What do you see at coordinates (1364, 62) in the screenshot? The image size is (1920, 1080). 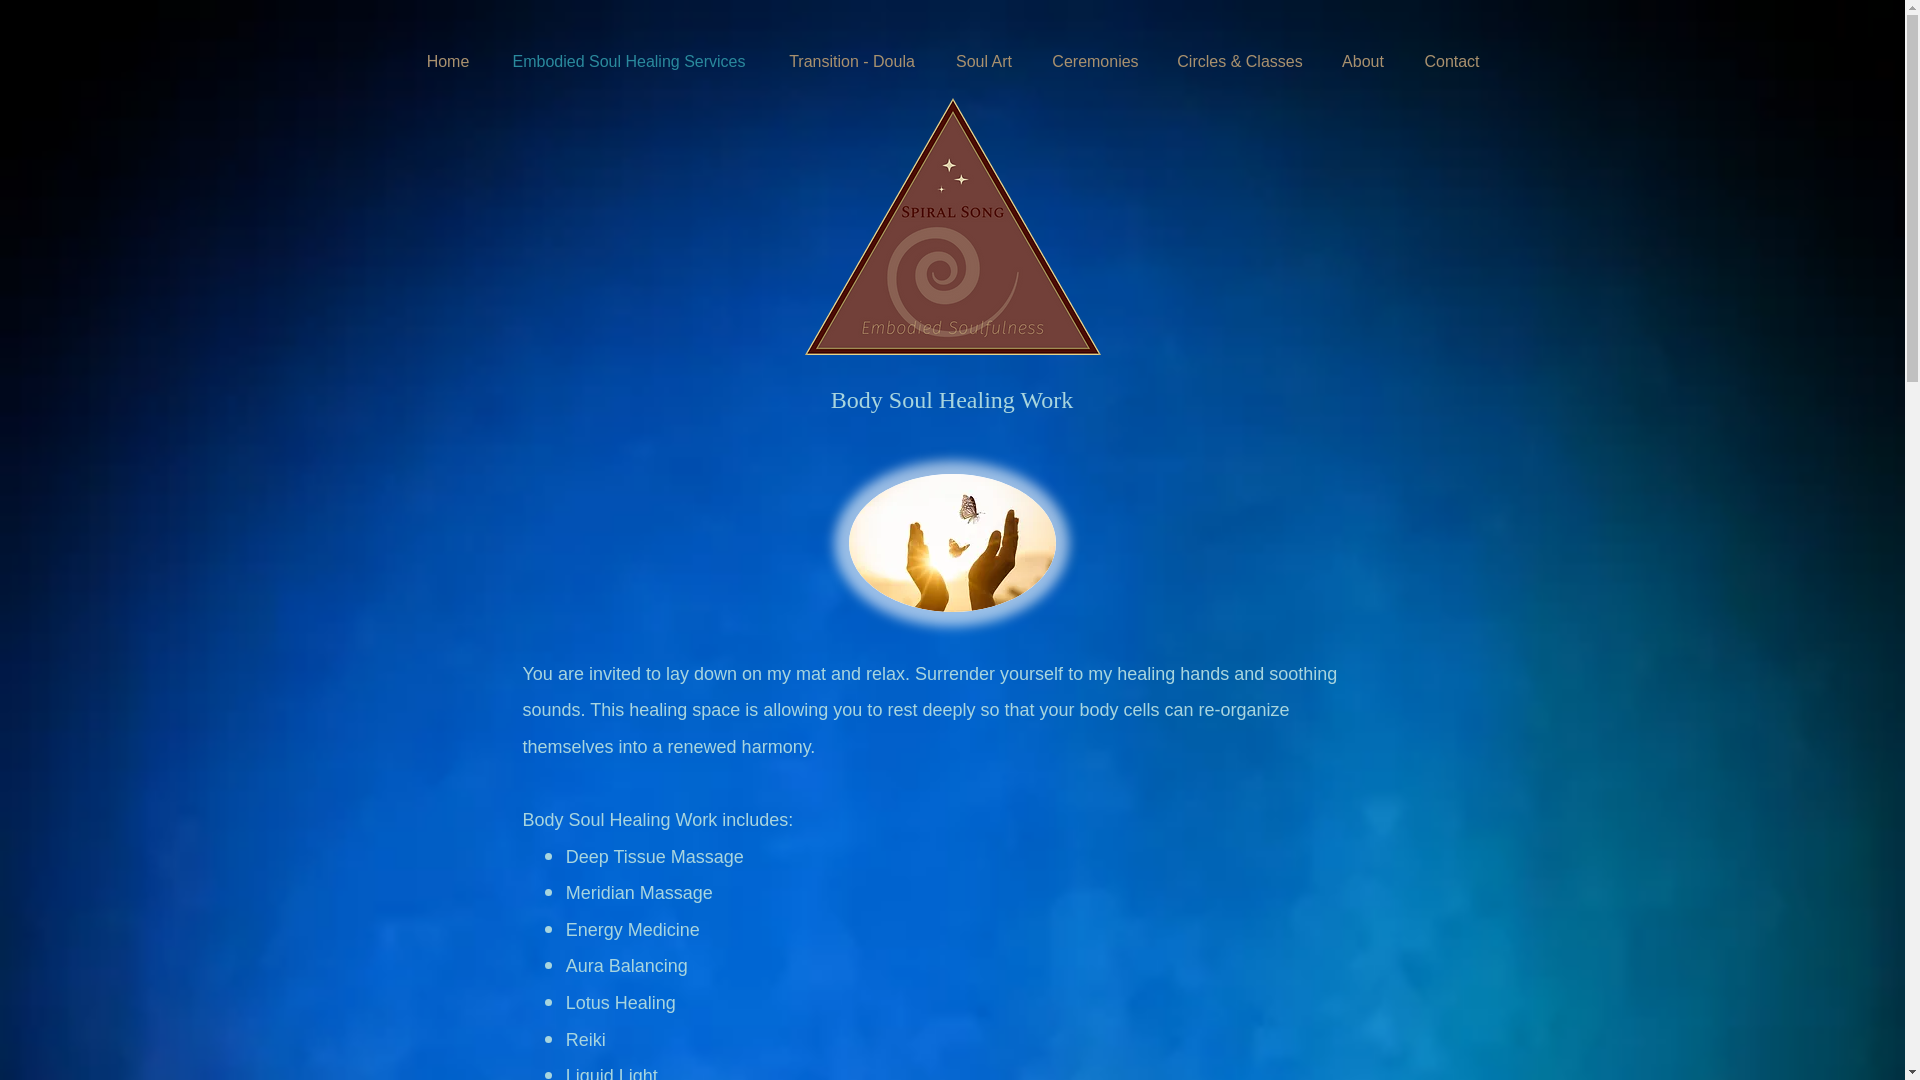 I see `About` at bounding box center [1364, 62].